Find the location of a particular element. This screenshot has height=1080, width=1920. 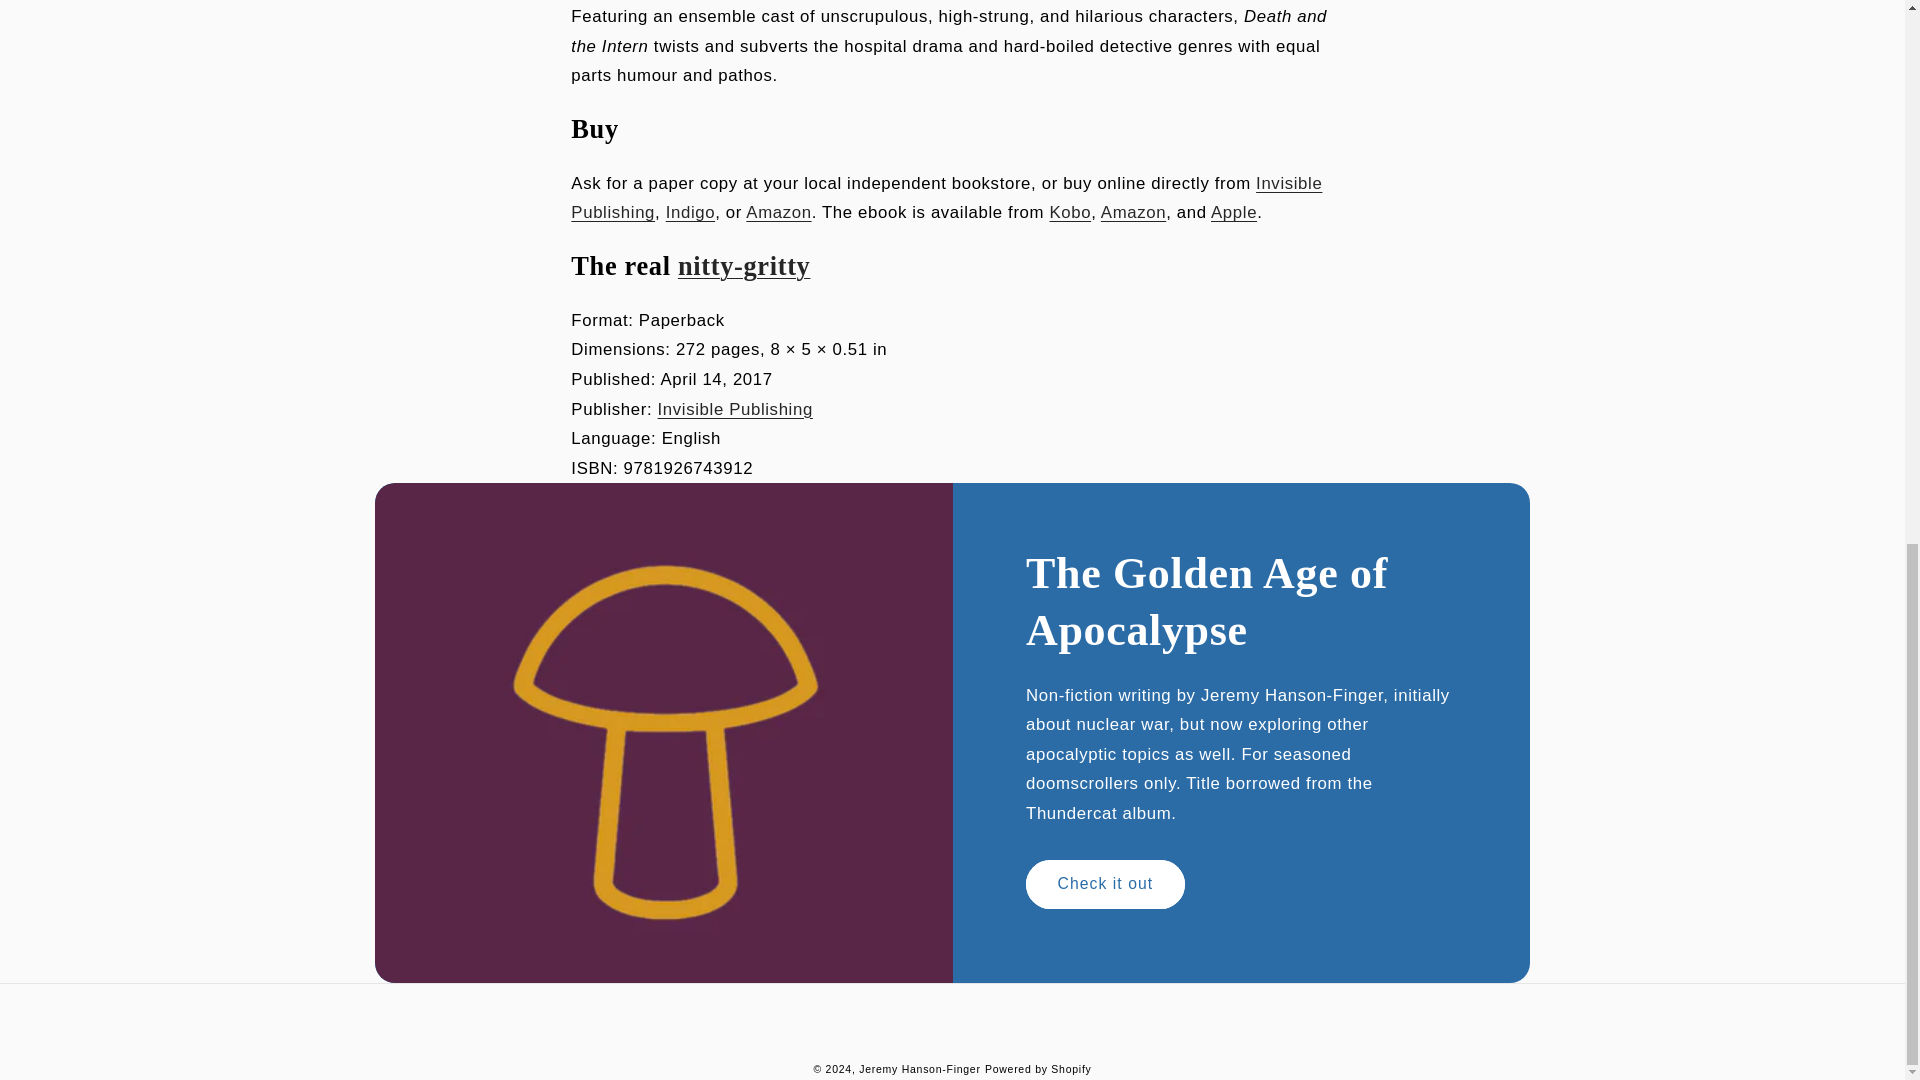

Indigo is located at coordinates (691, 212).